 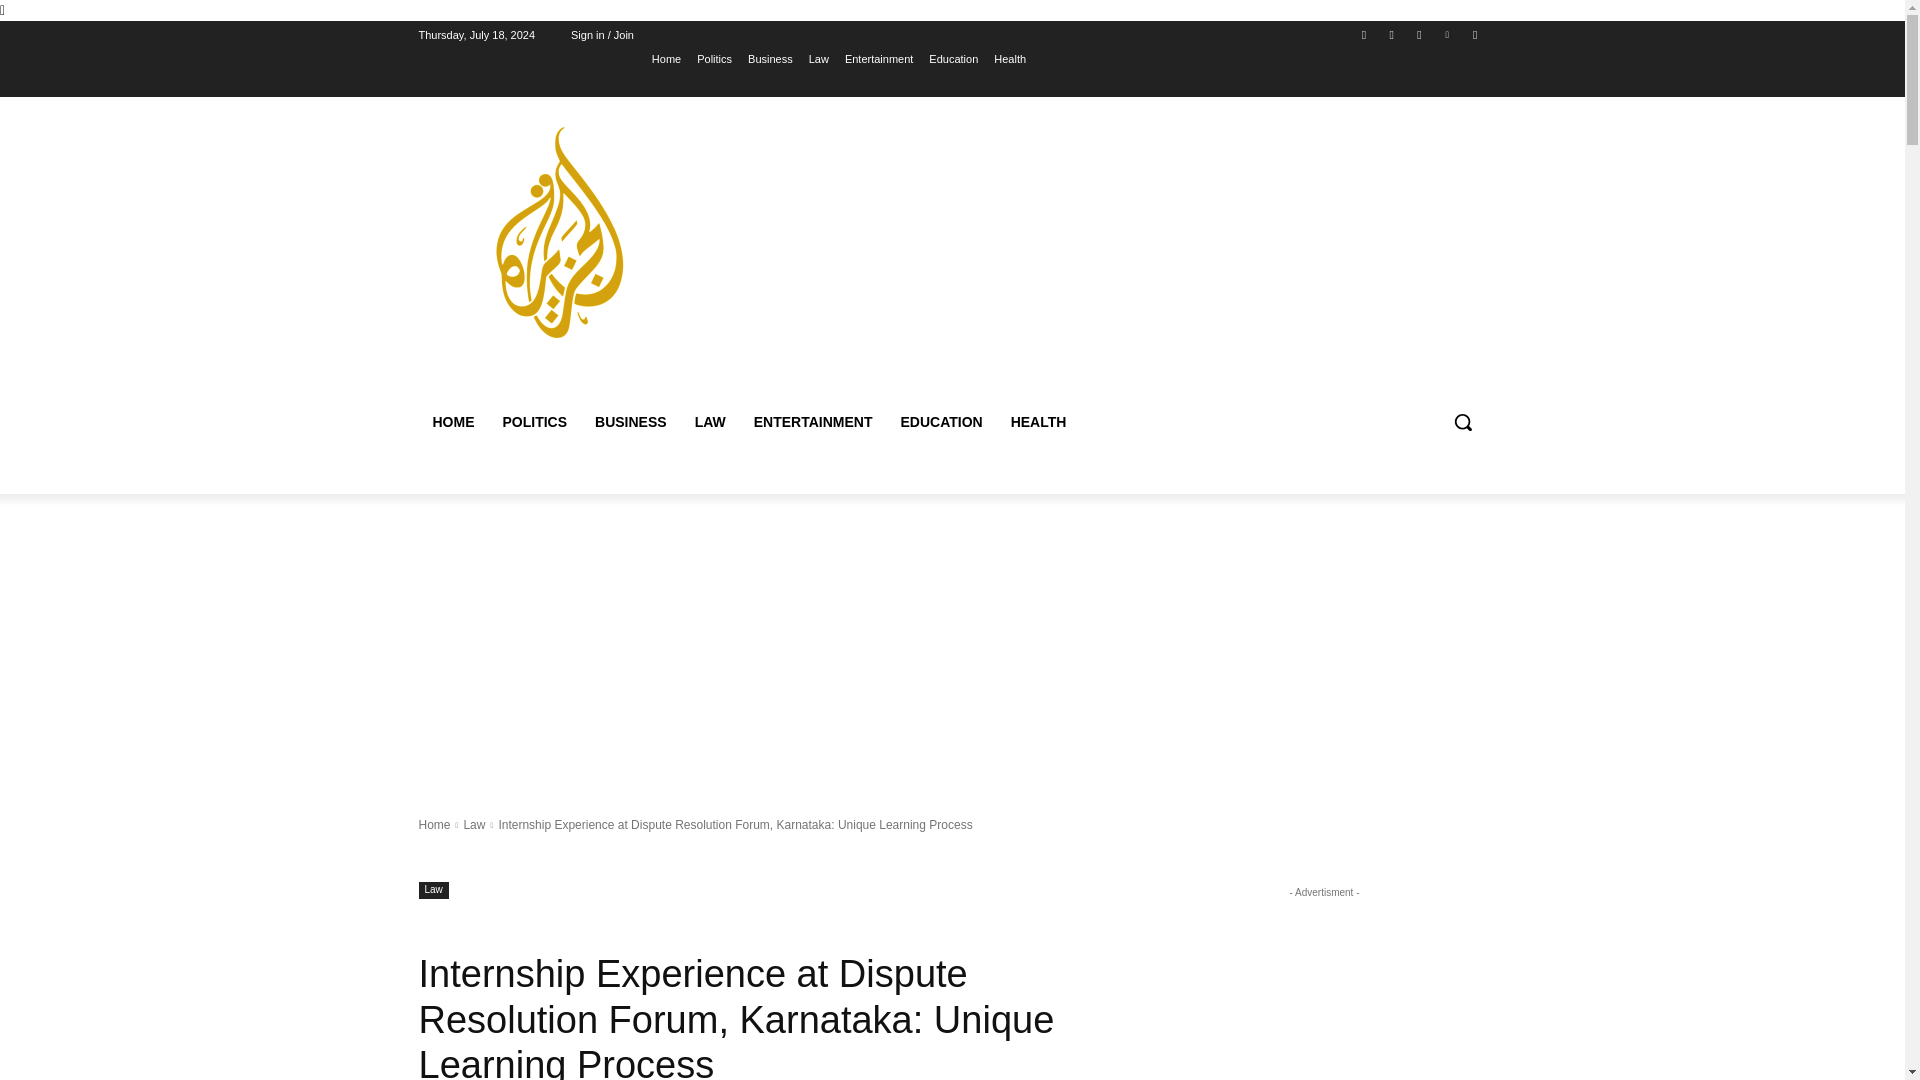 I want to click on Twitter, so click(x=1418, y=35).